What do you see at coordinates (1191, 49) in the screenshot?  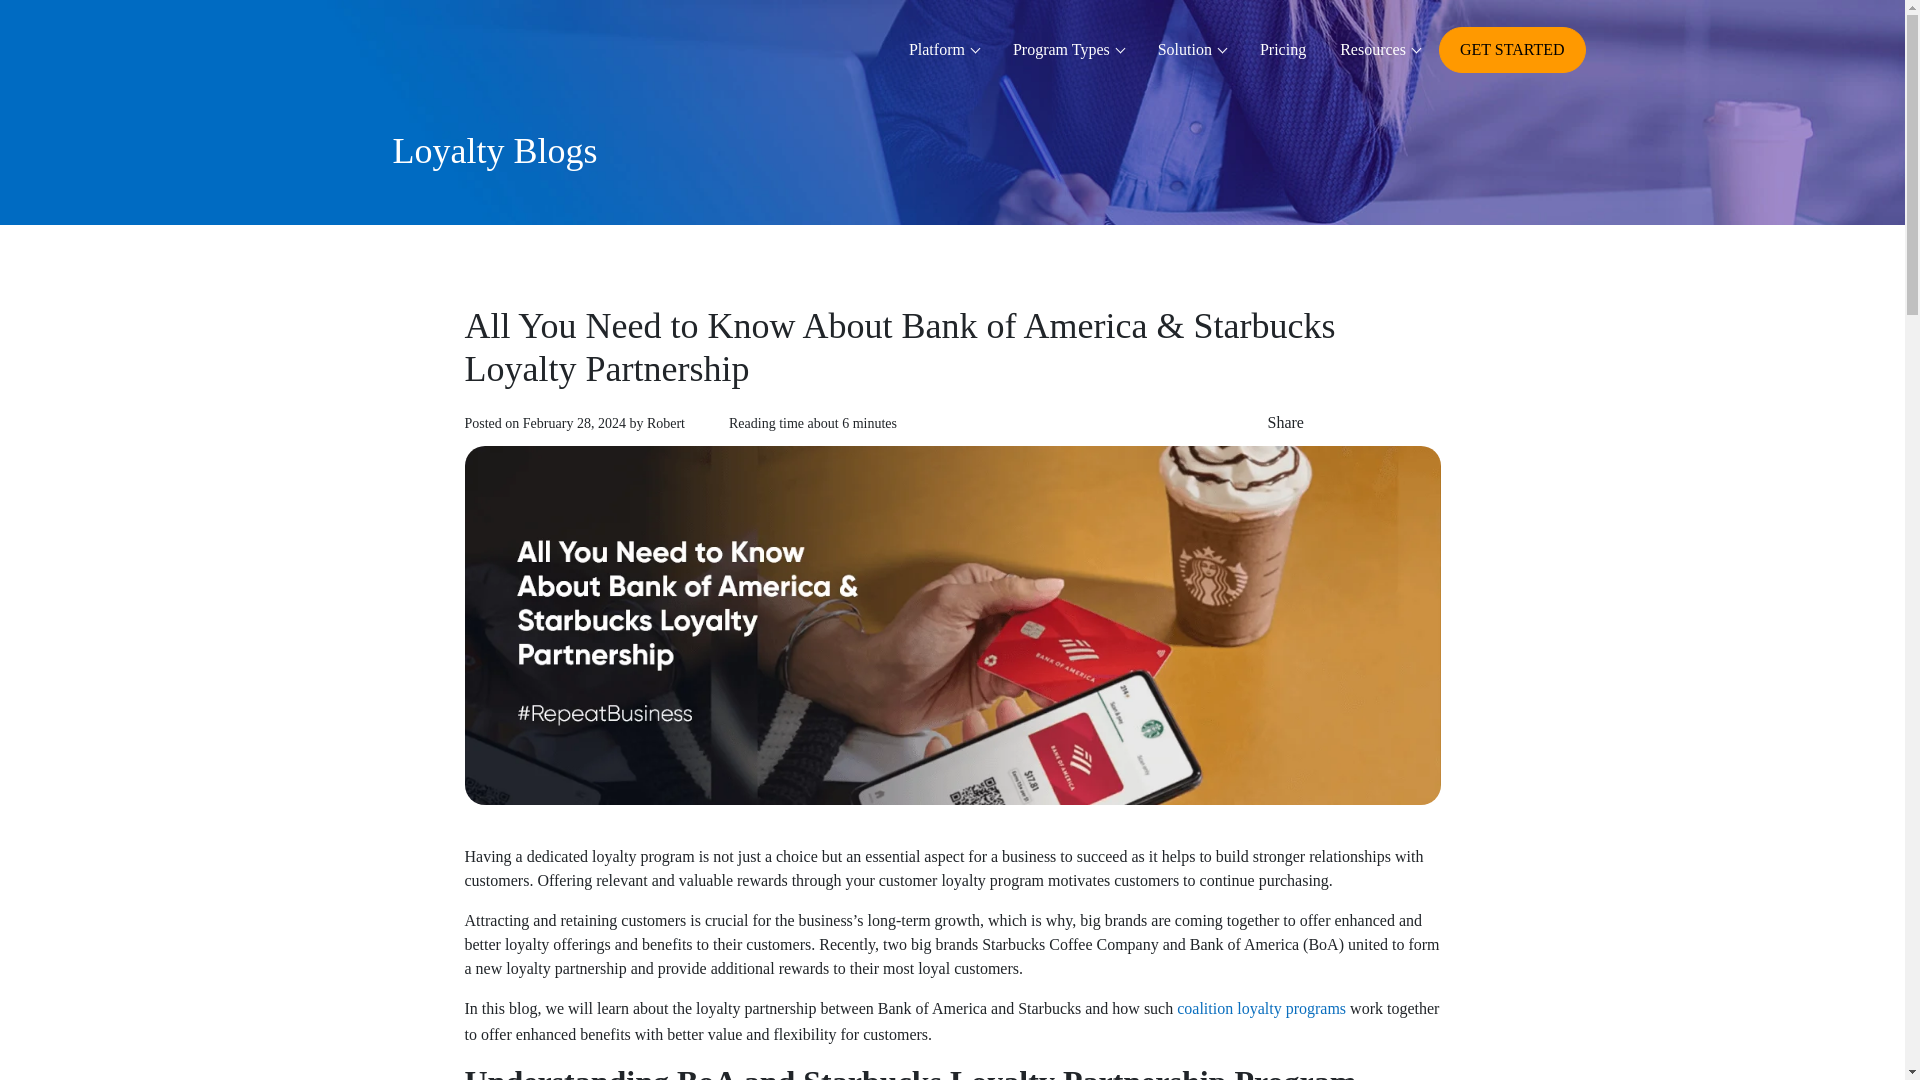 I see `Solution` at bounding box center [1191, 49].